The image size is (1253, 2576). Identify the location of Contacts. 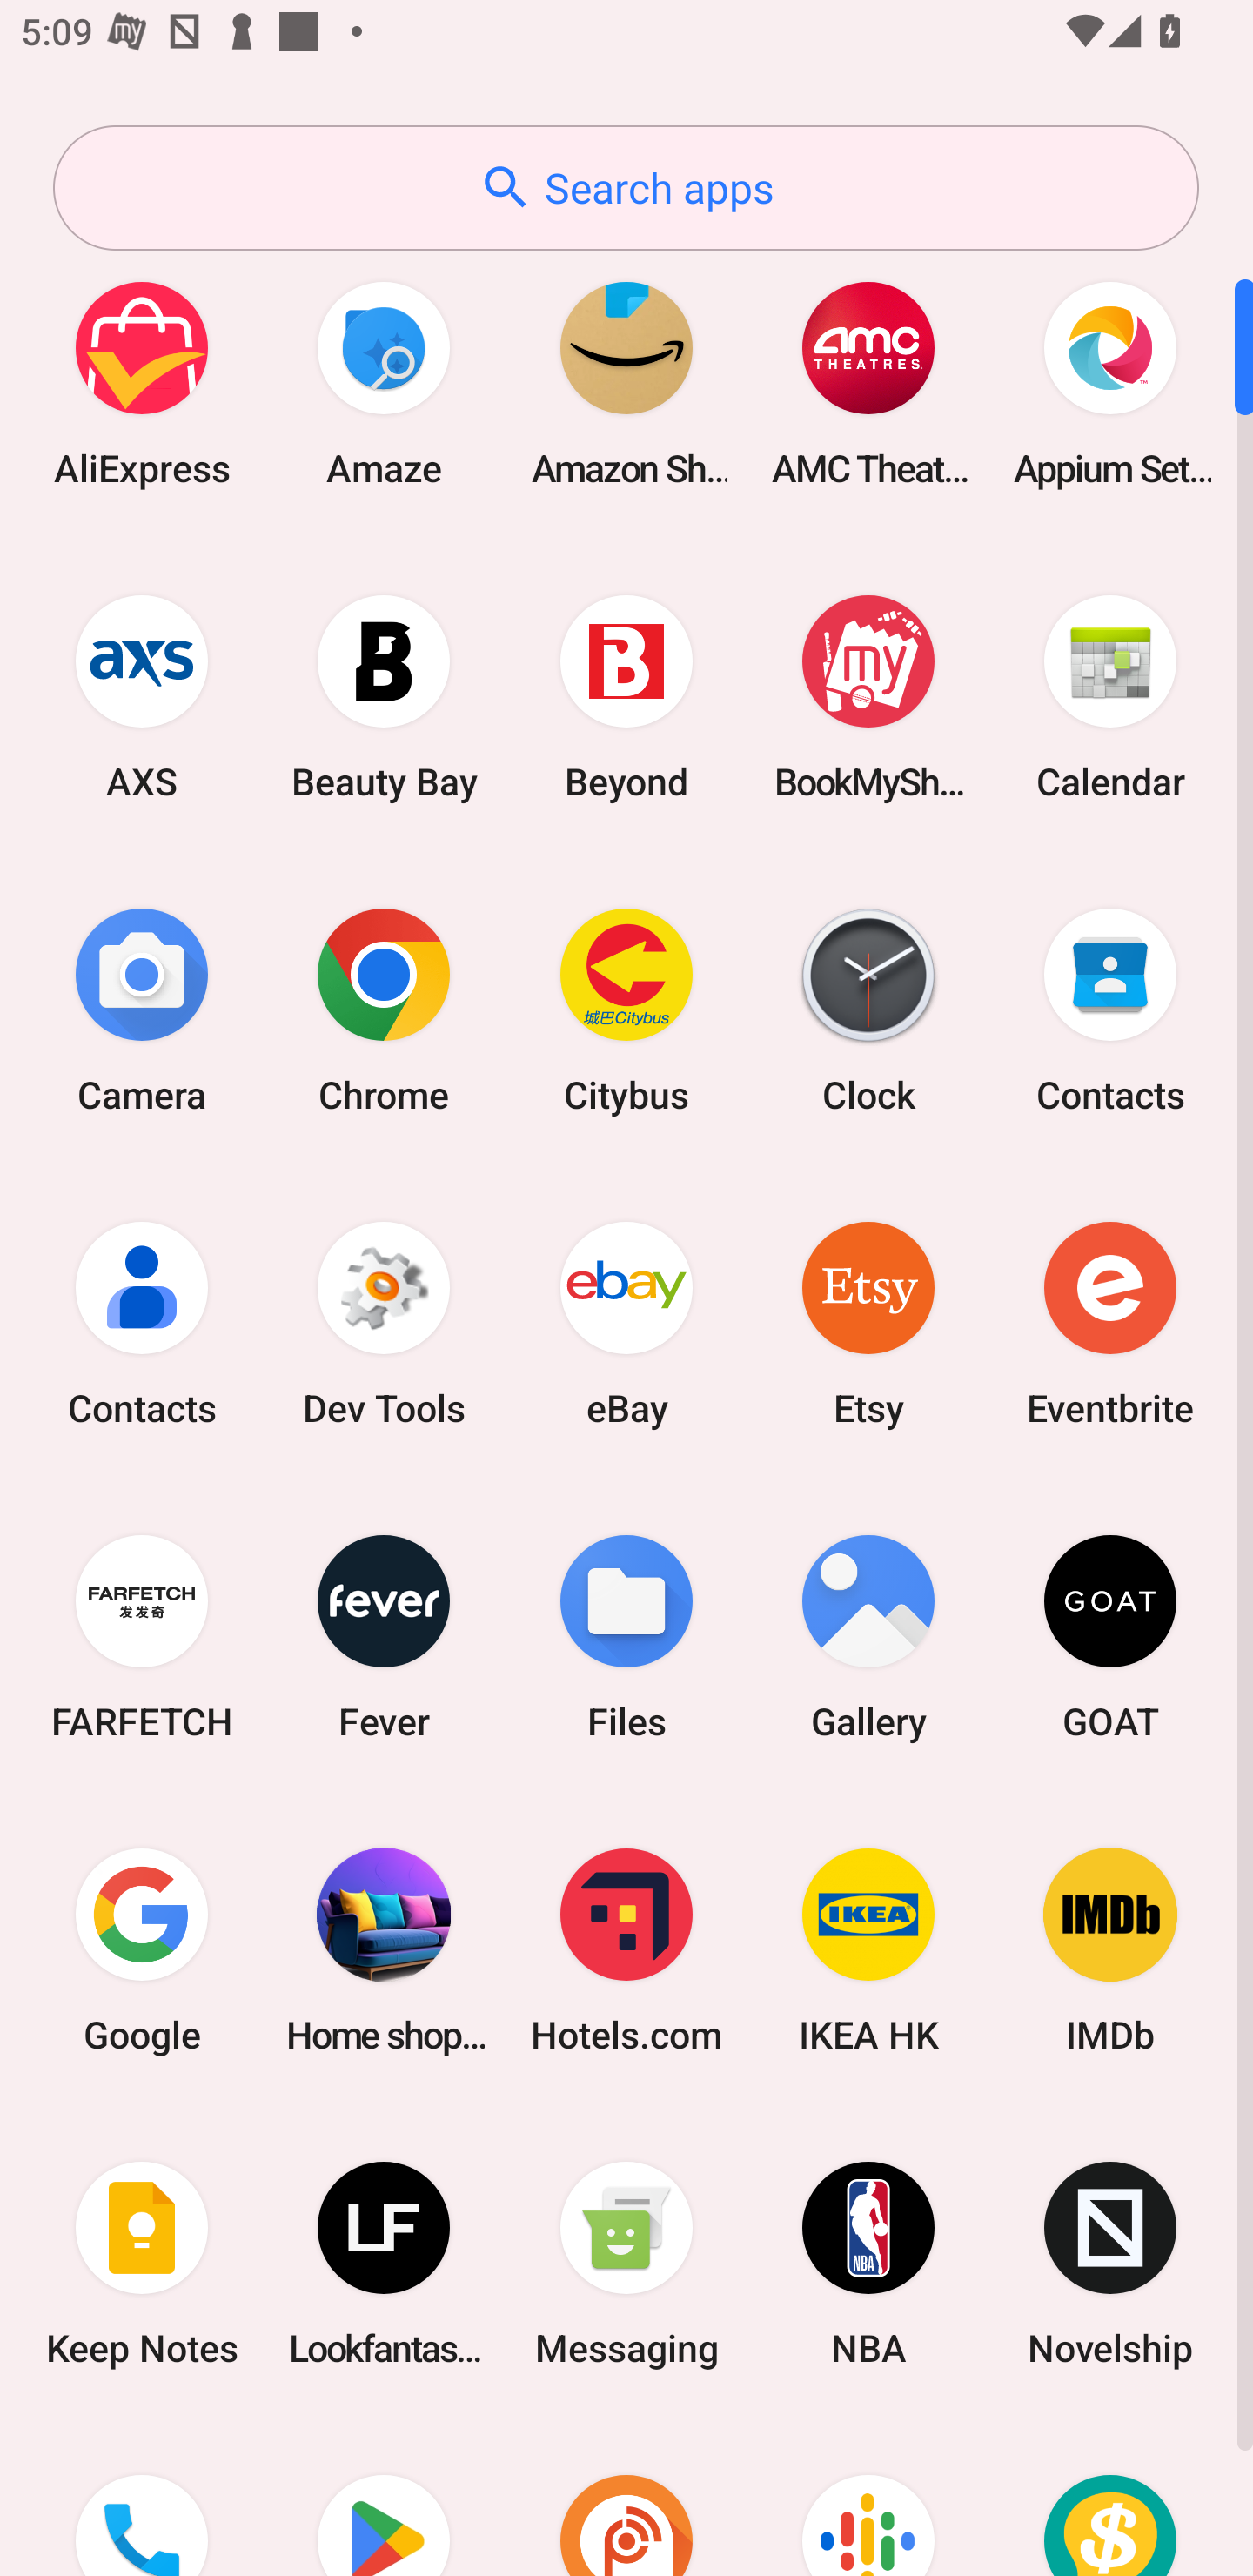
(1110, 1010).